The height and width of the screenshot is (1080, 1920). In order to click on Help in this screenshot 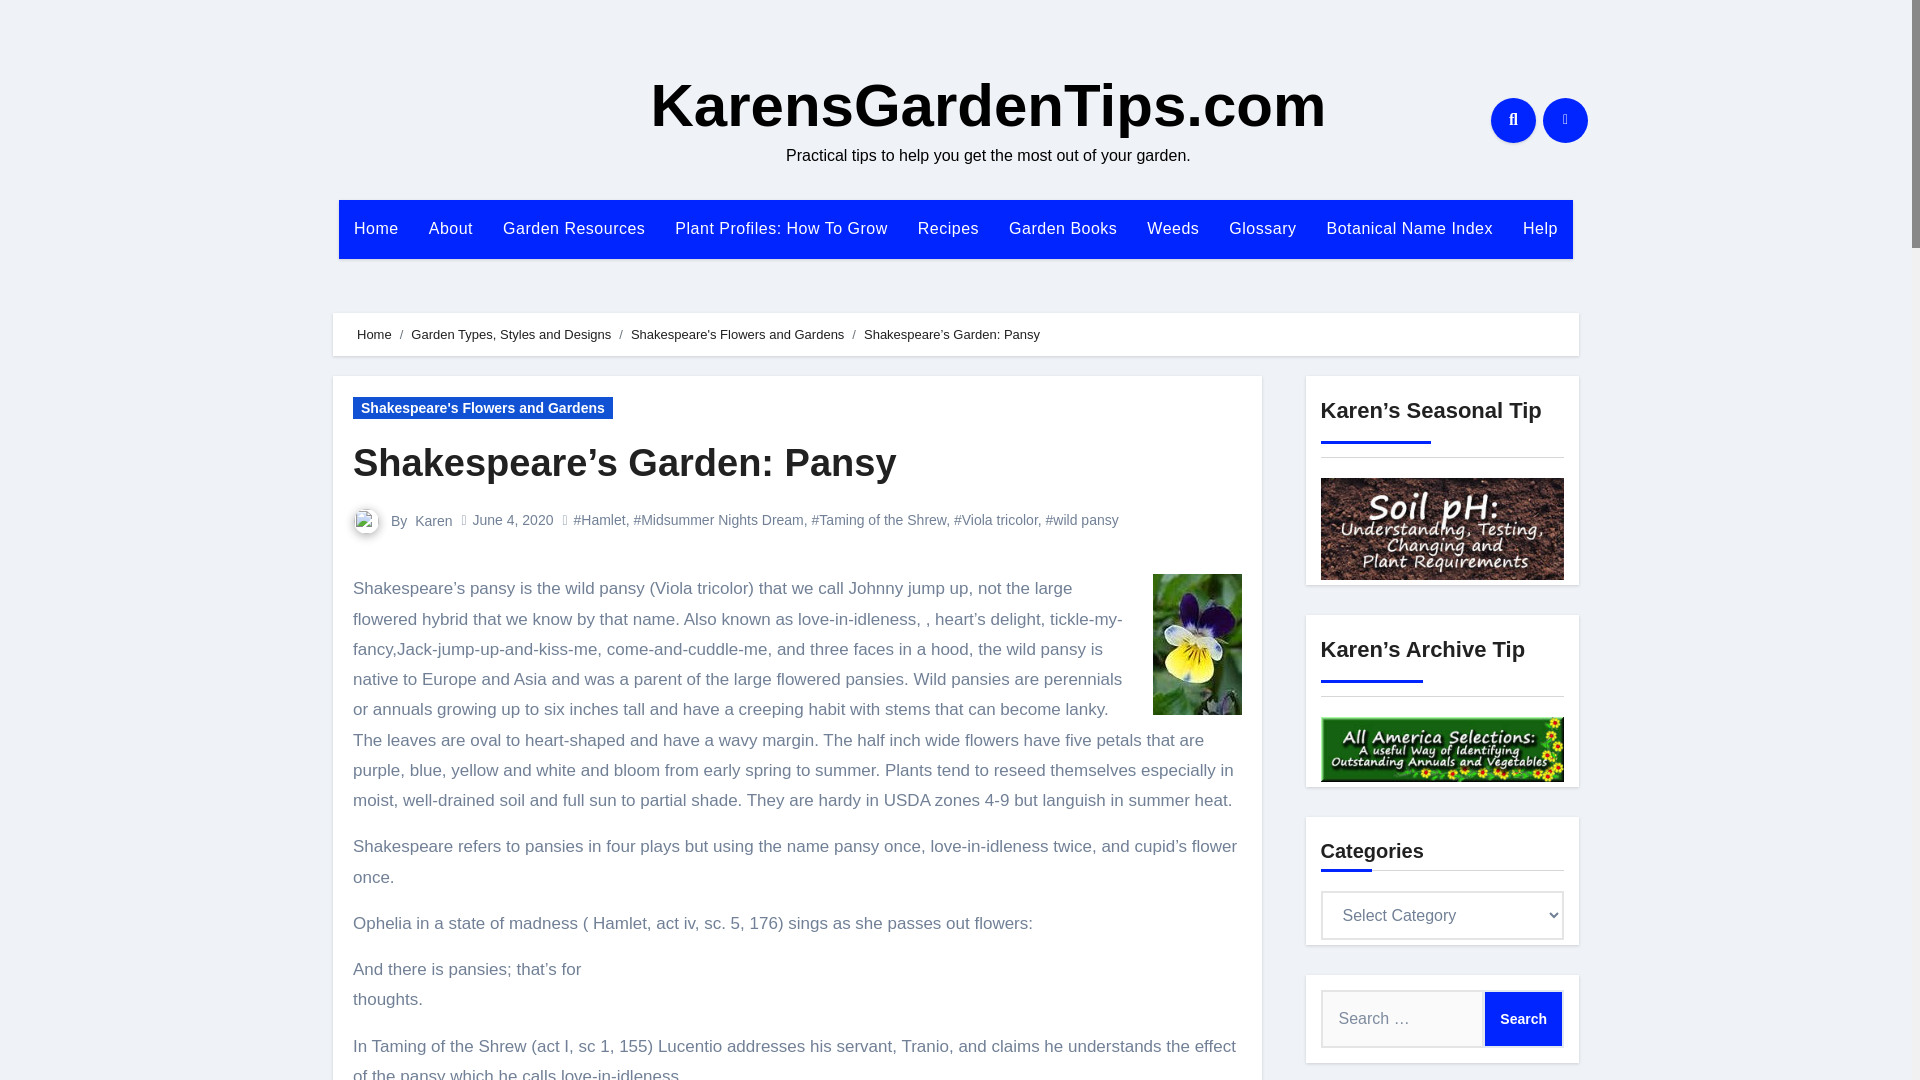, I will do `click(1540, 228)`.